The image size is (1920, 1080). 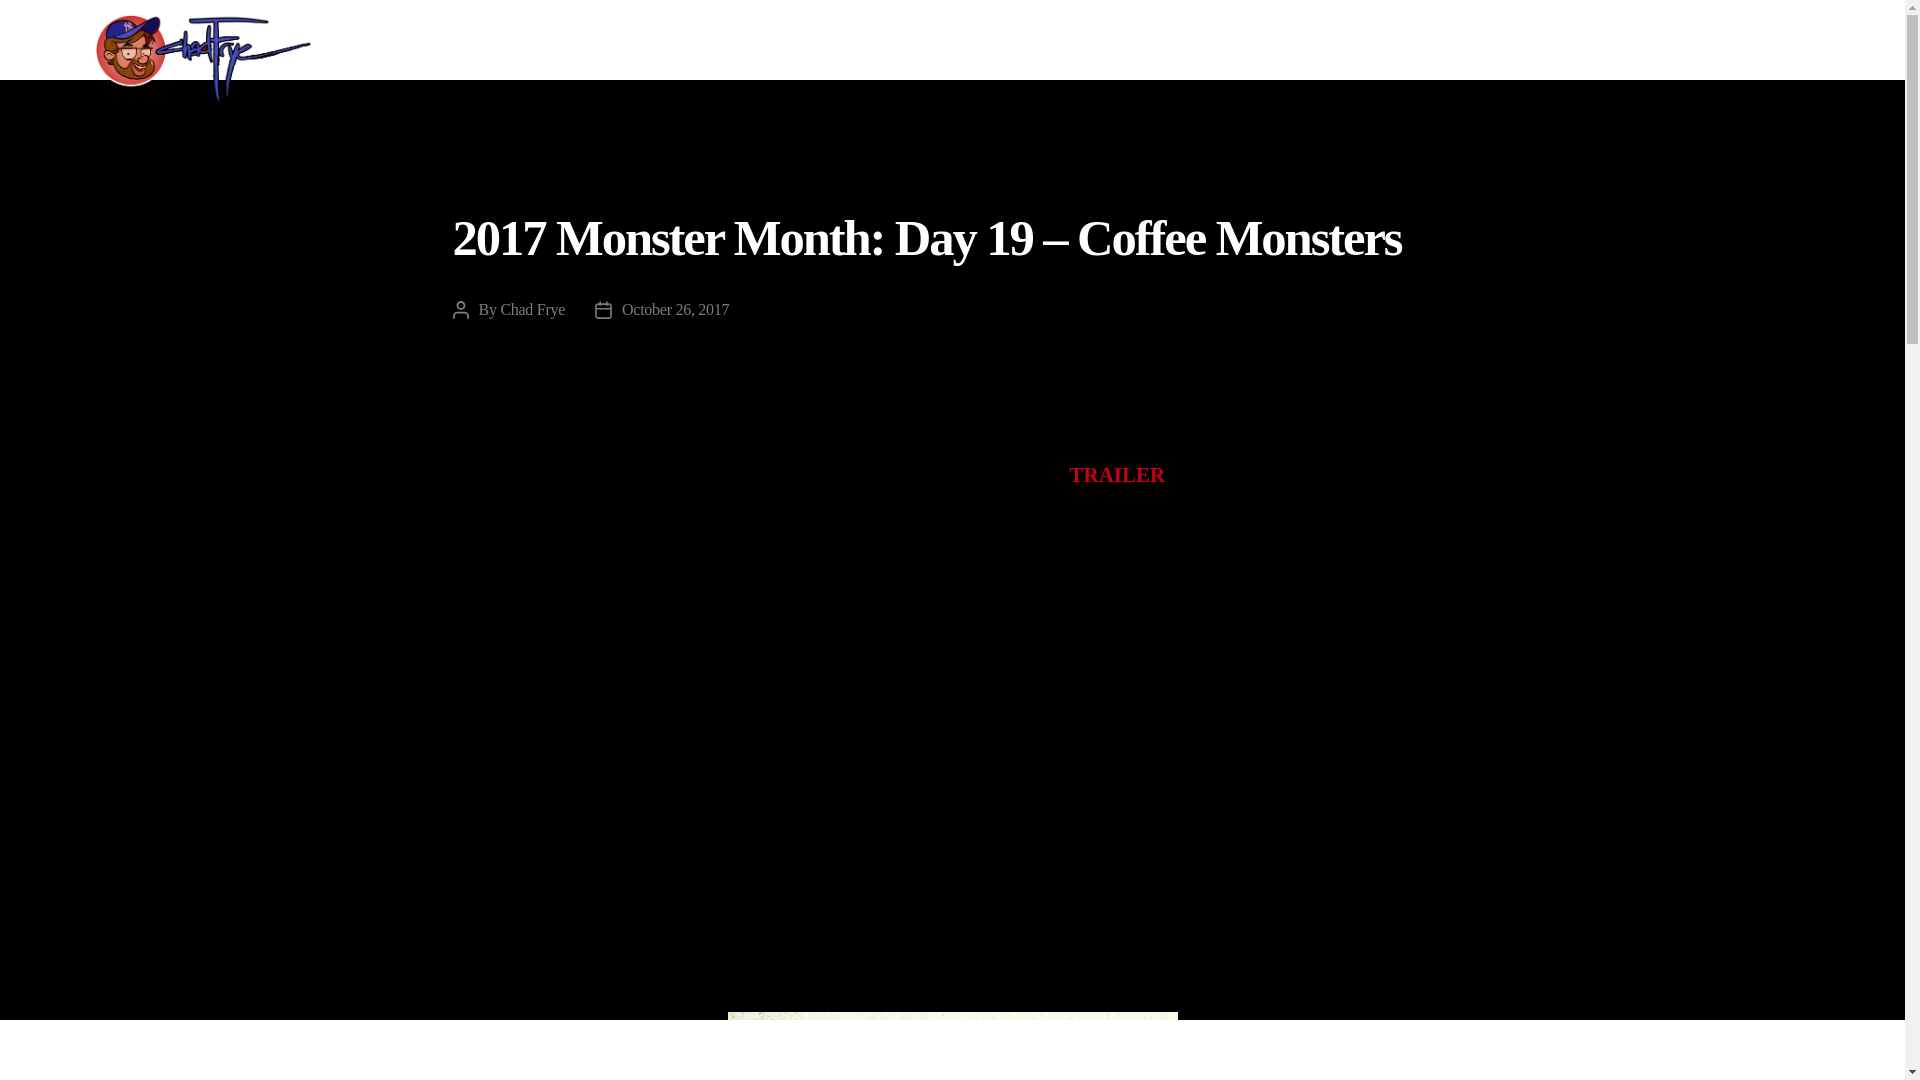 I want to click on Comics, so click(x=1615, y=42).